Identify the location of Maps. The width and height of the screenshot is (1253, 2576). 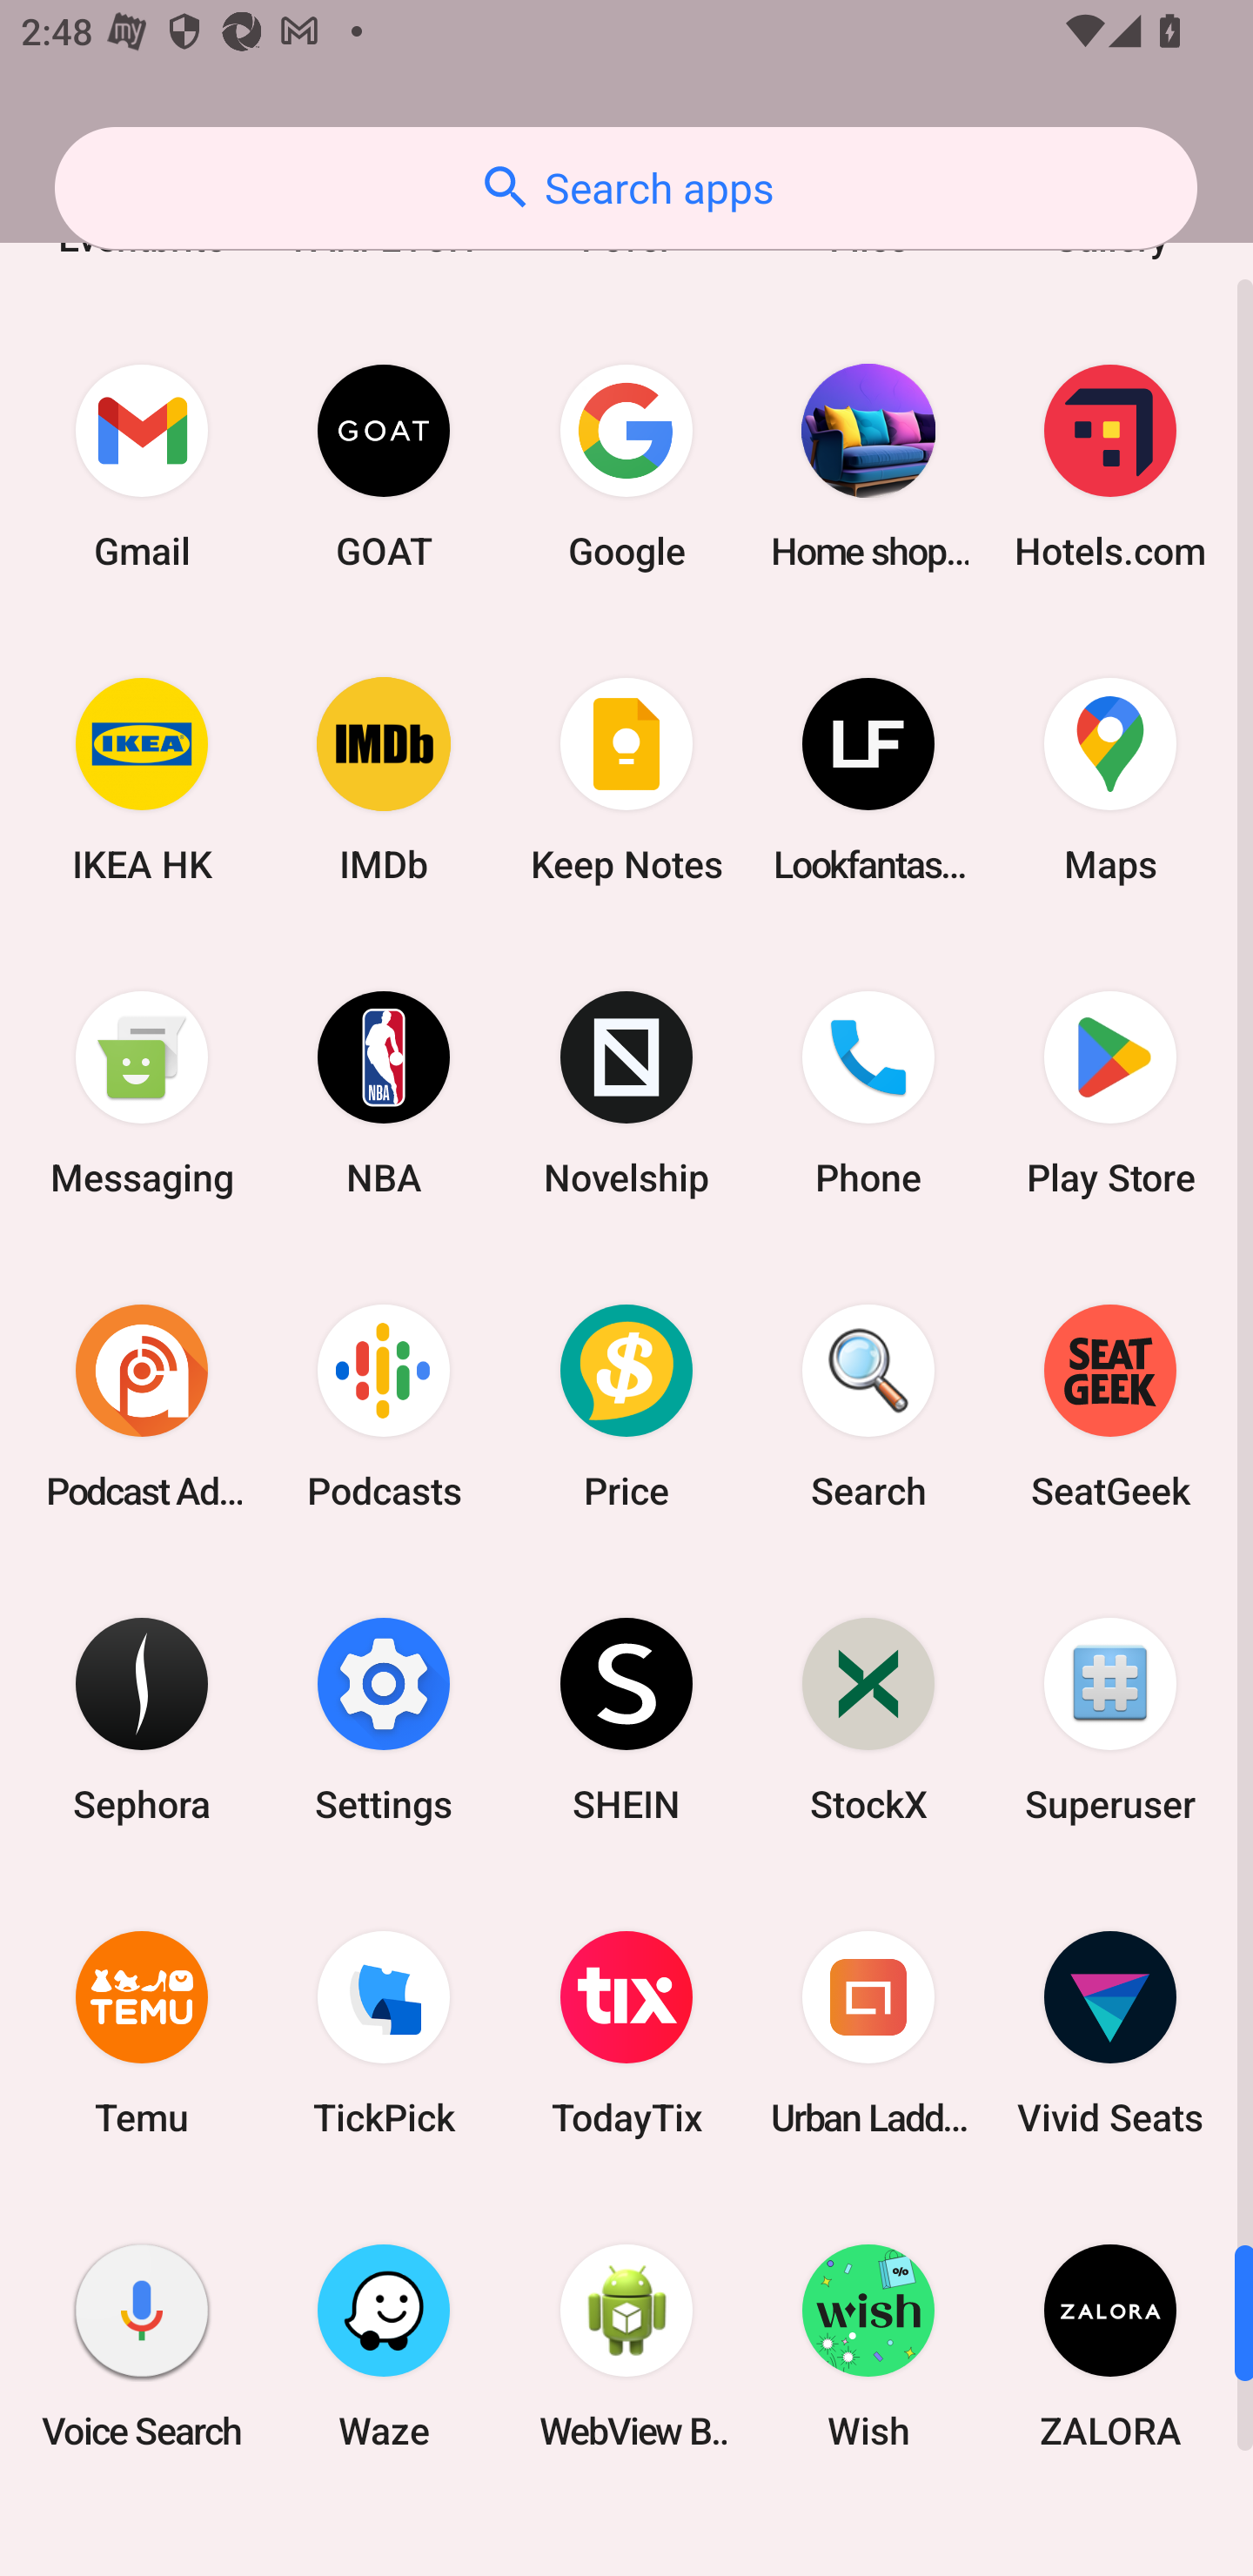
(1110, 780).